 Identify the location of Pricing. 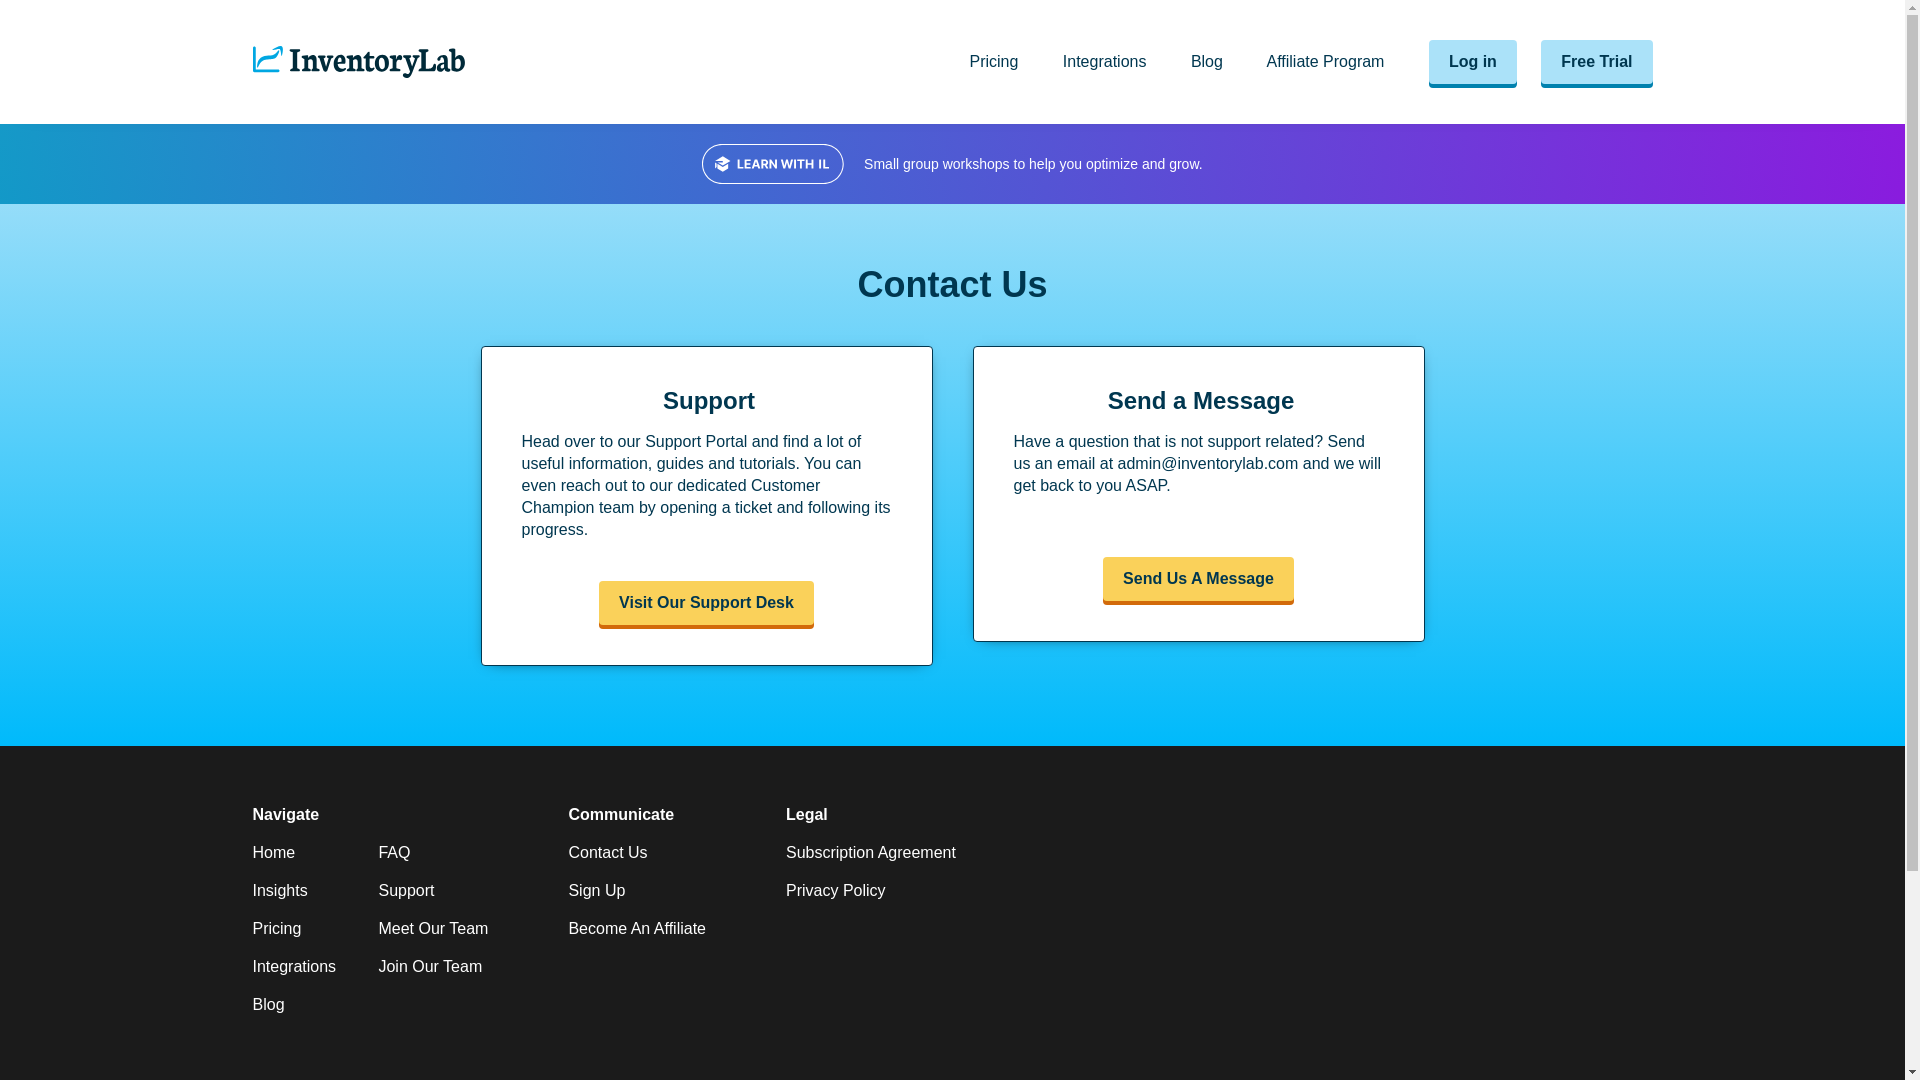
(276, 929).